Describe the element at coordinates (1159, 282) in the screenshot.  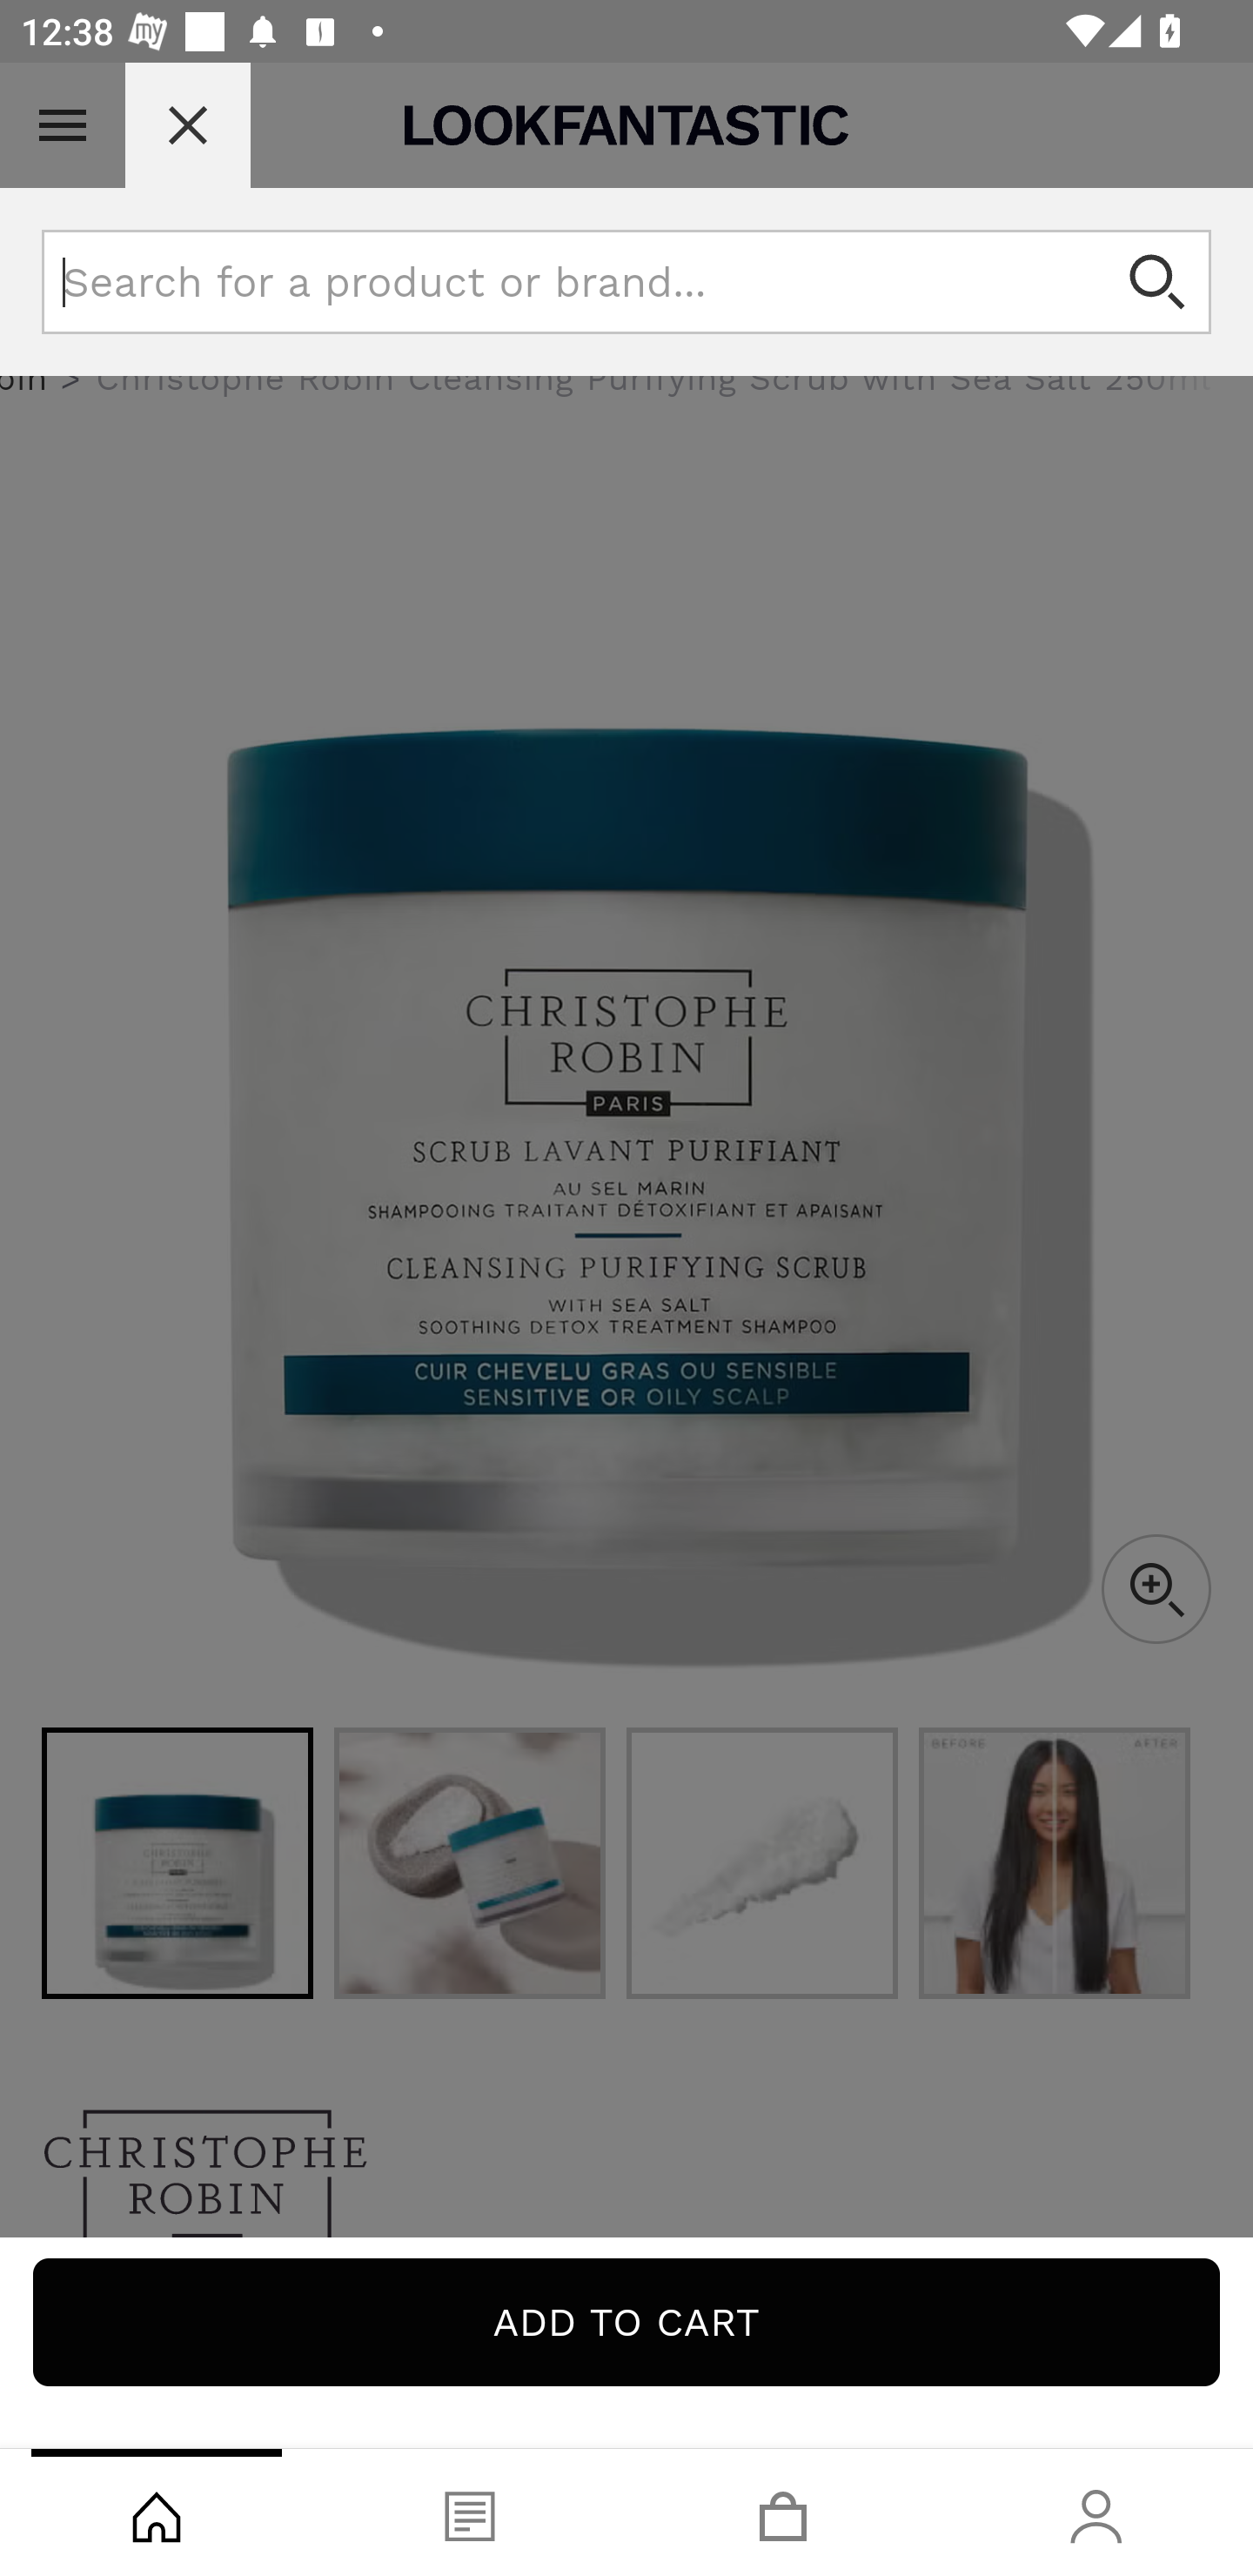
I see `Start search` at that location.